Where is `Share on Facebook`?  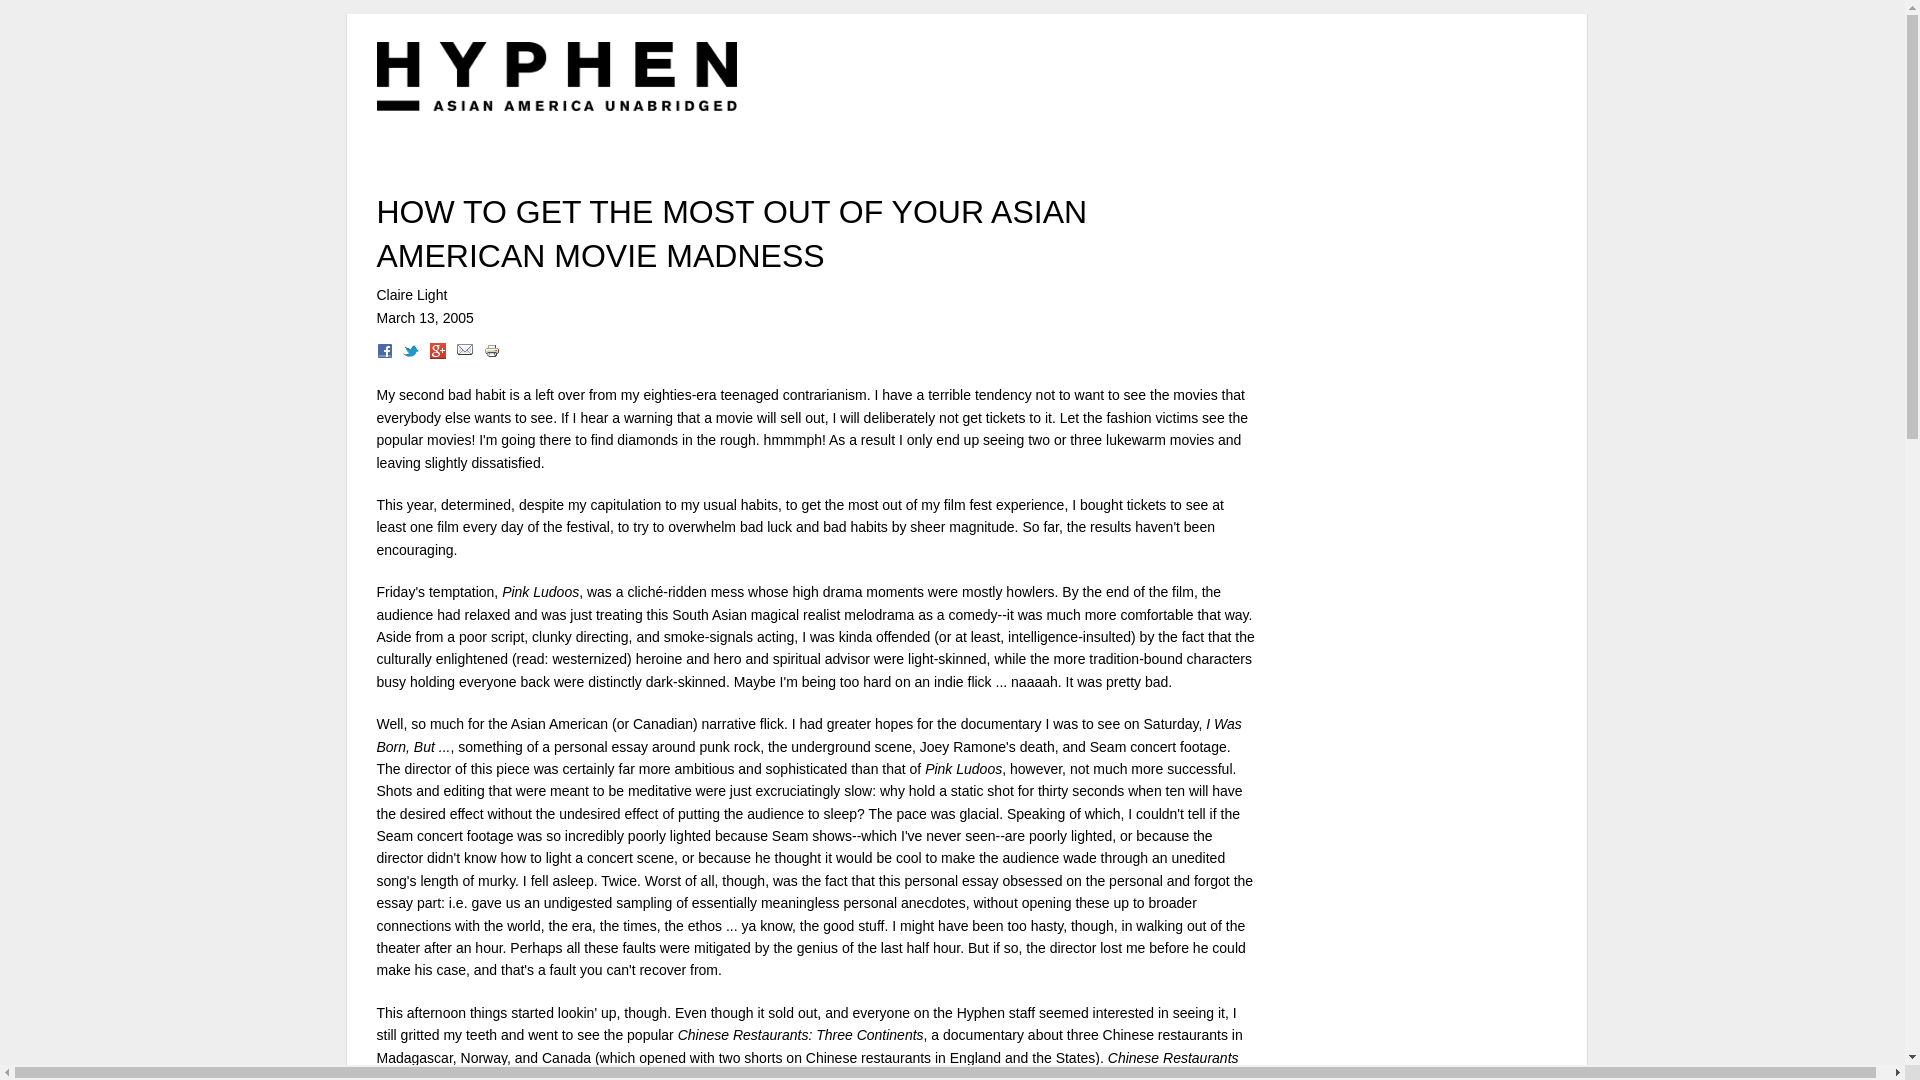
Share on Facebook is located at coordinates (384, 353).